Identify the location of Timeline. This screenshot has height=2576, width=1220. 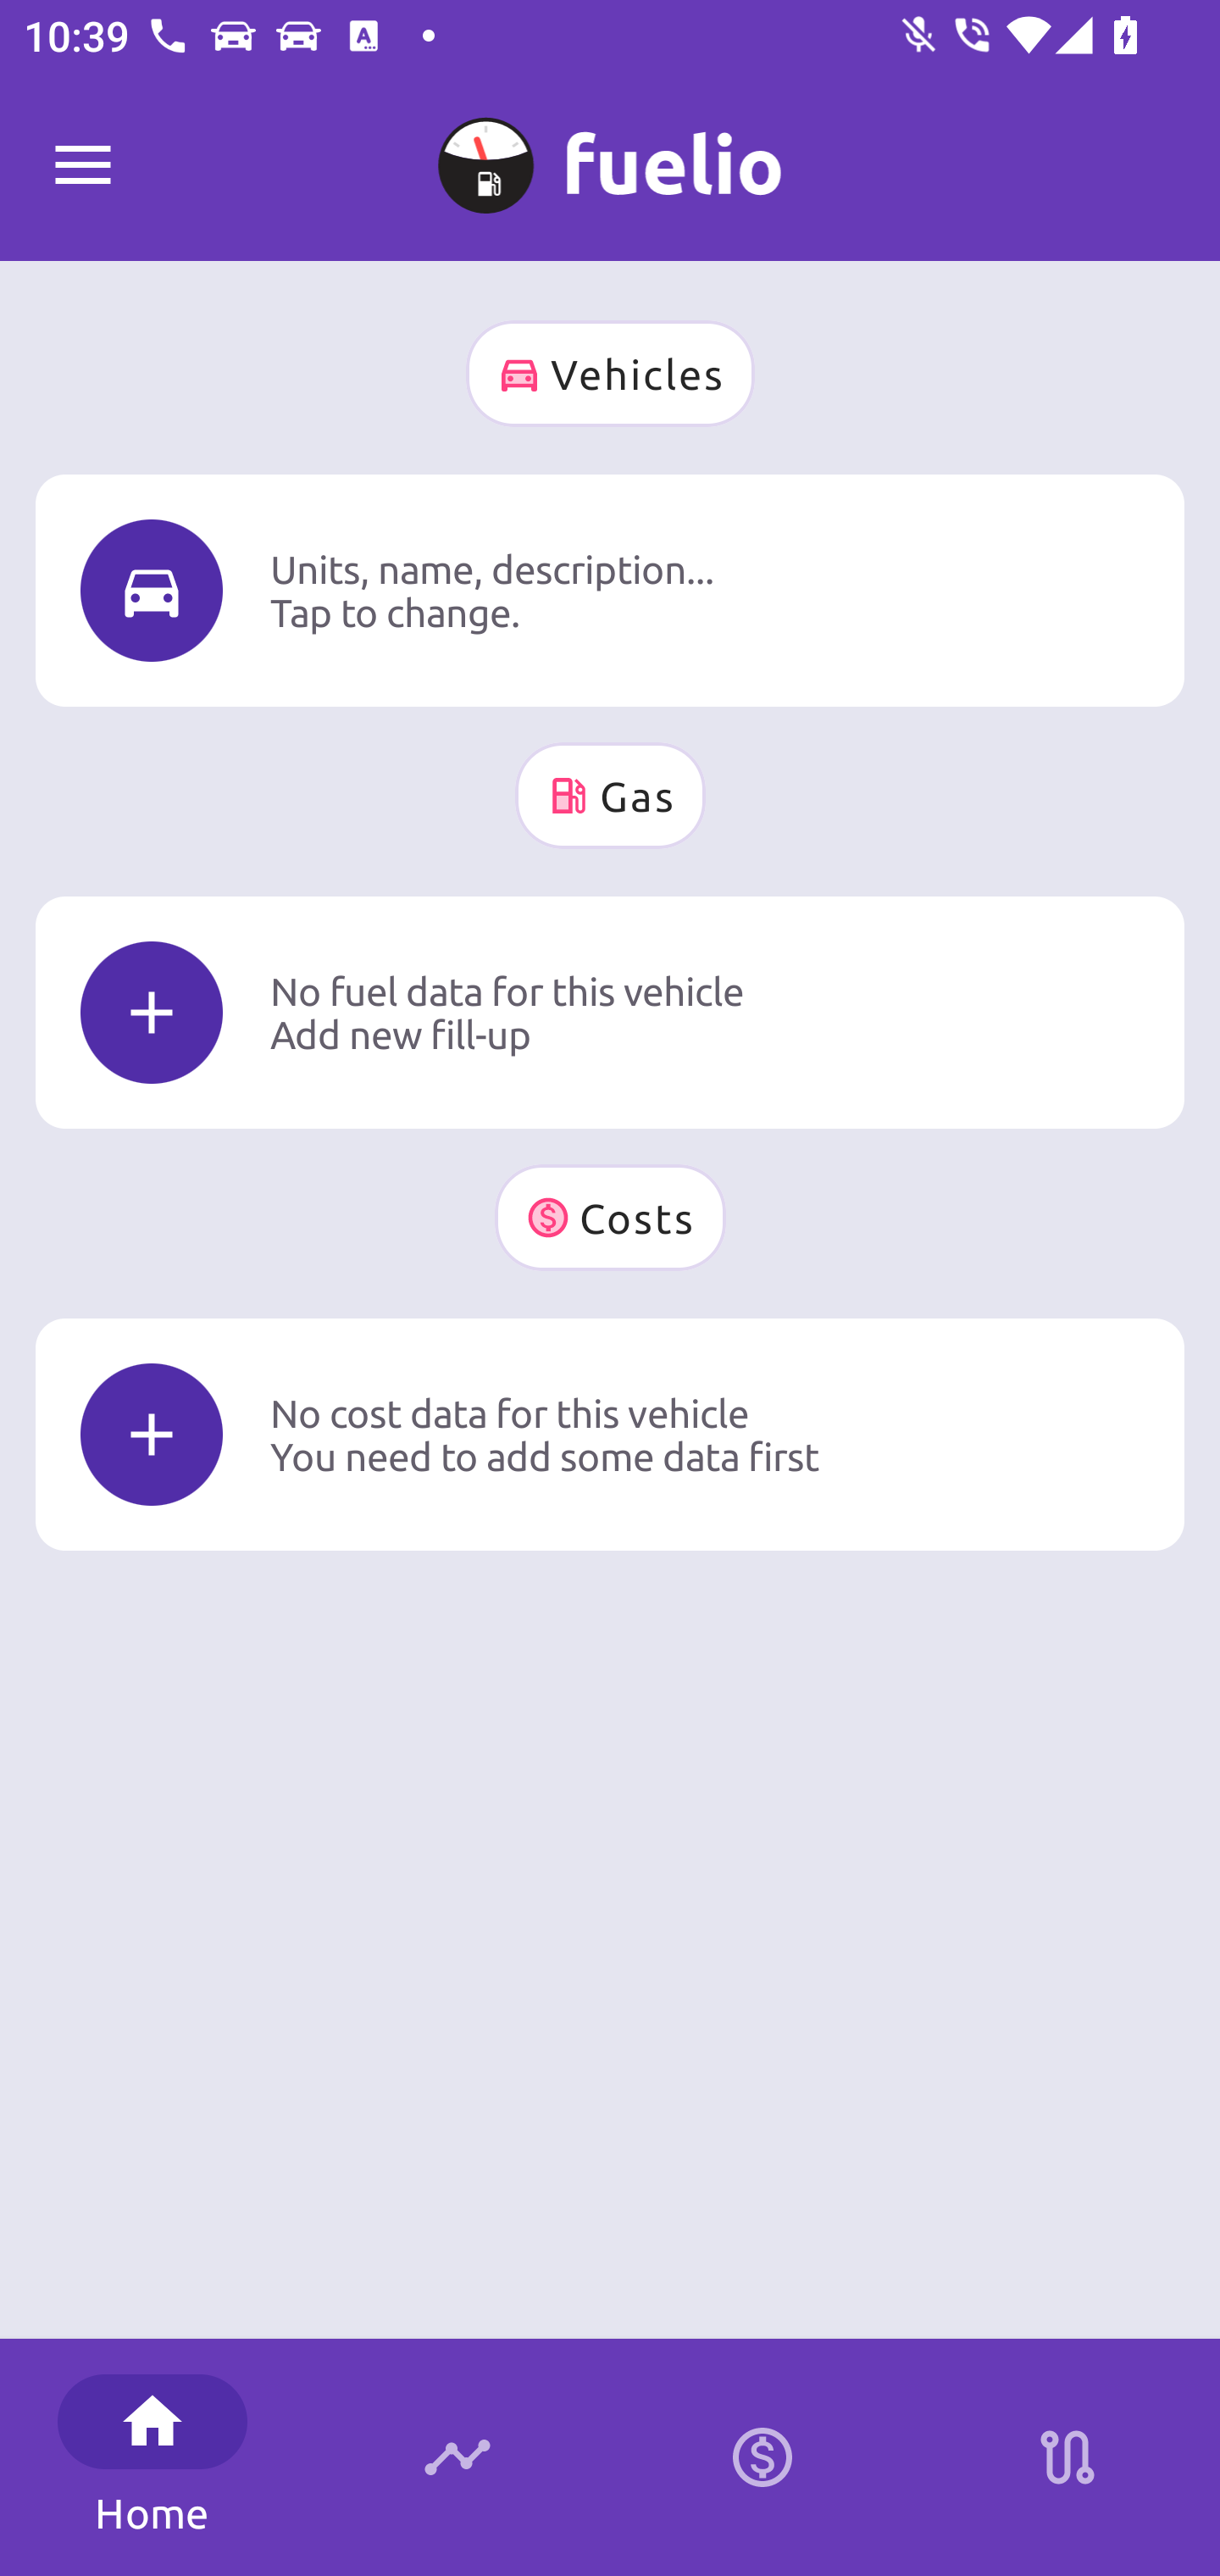
(457, 2457).